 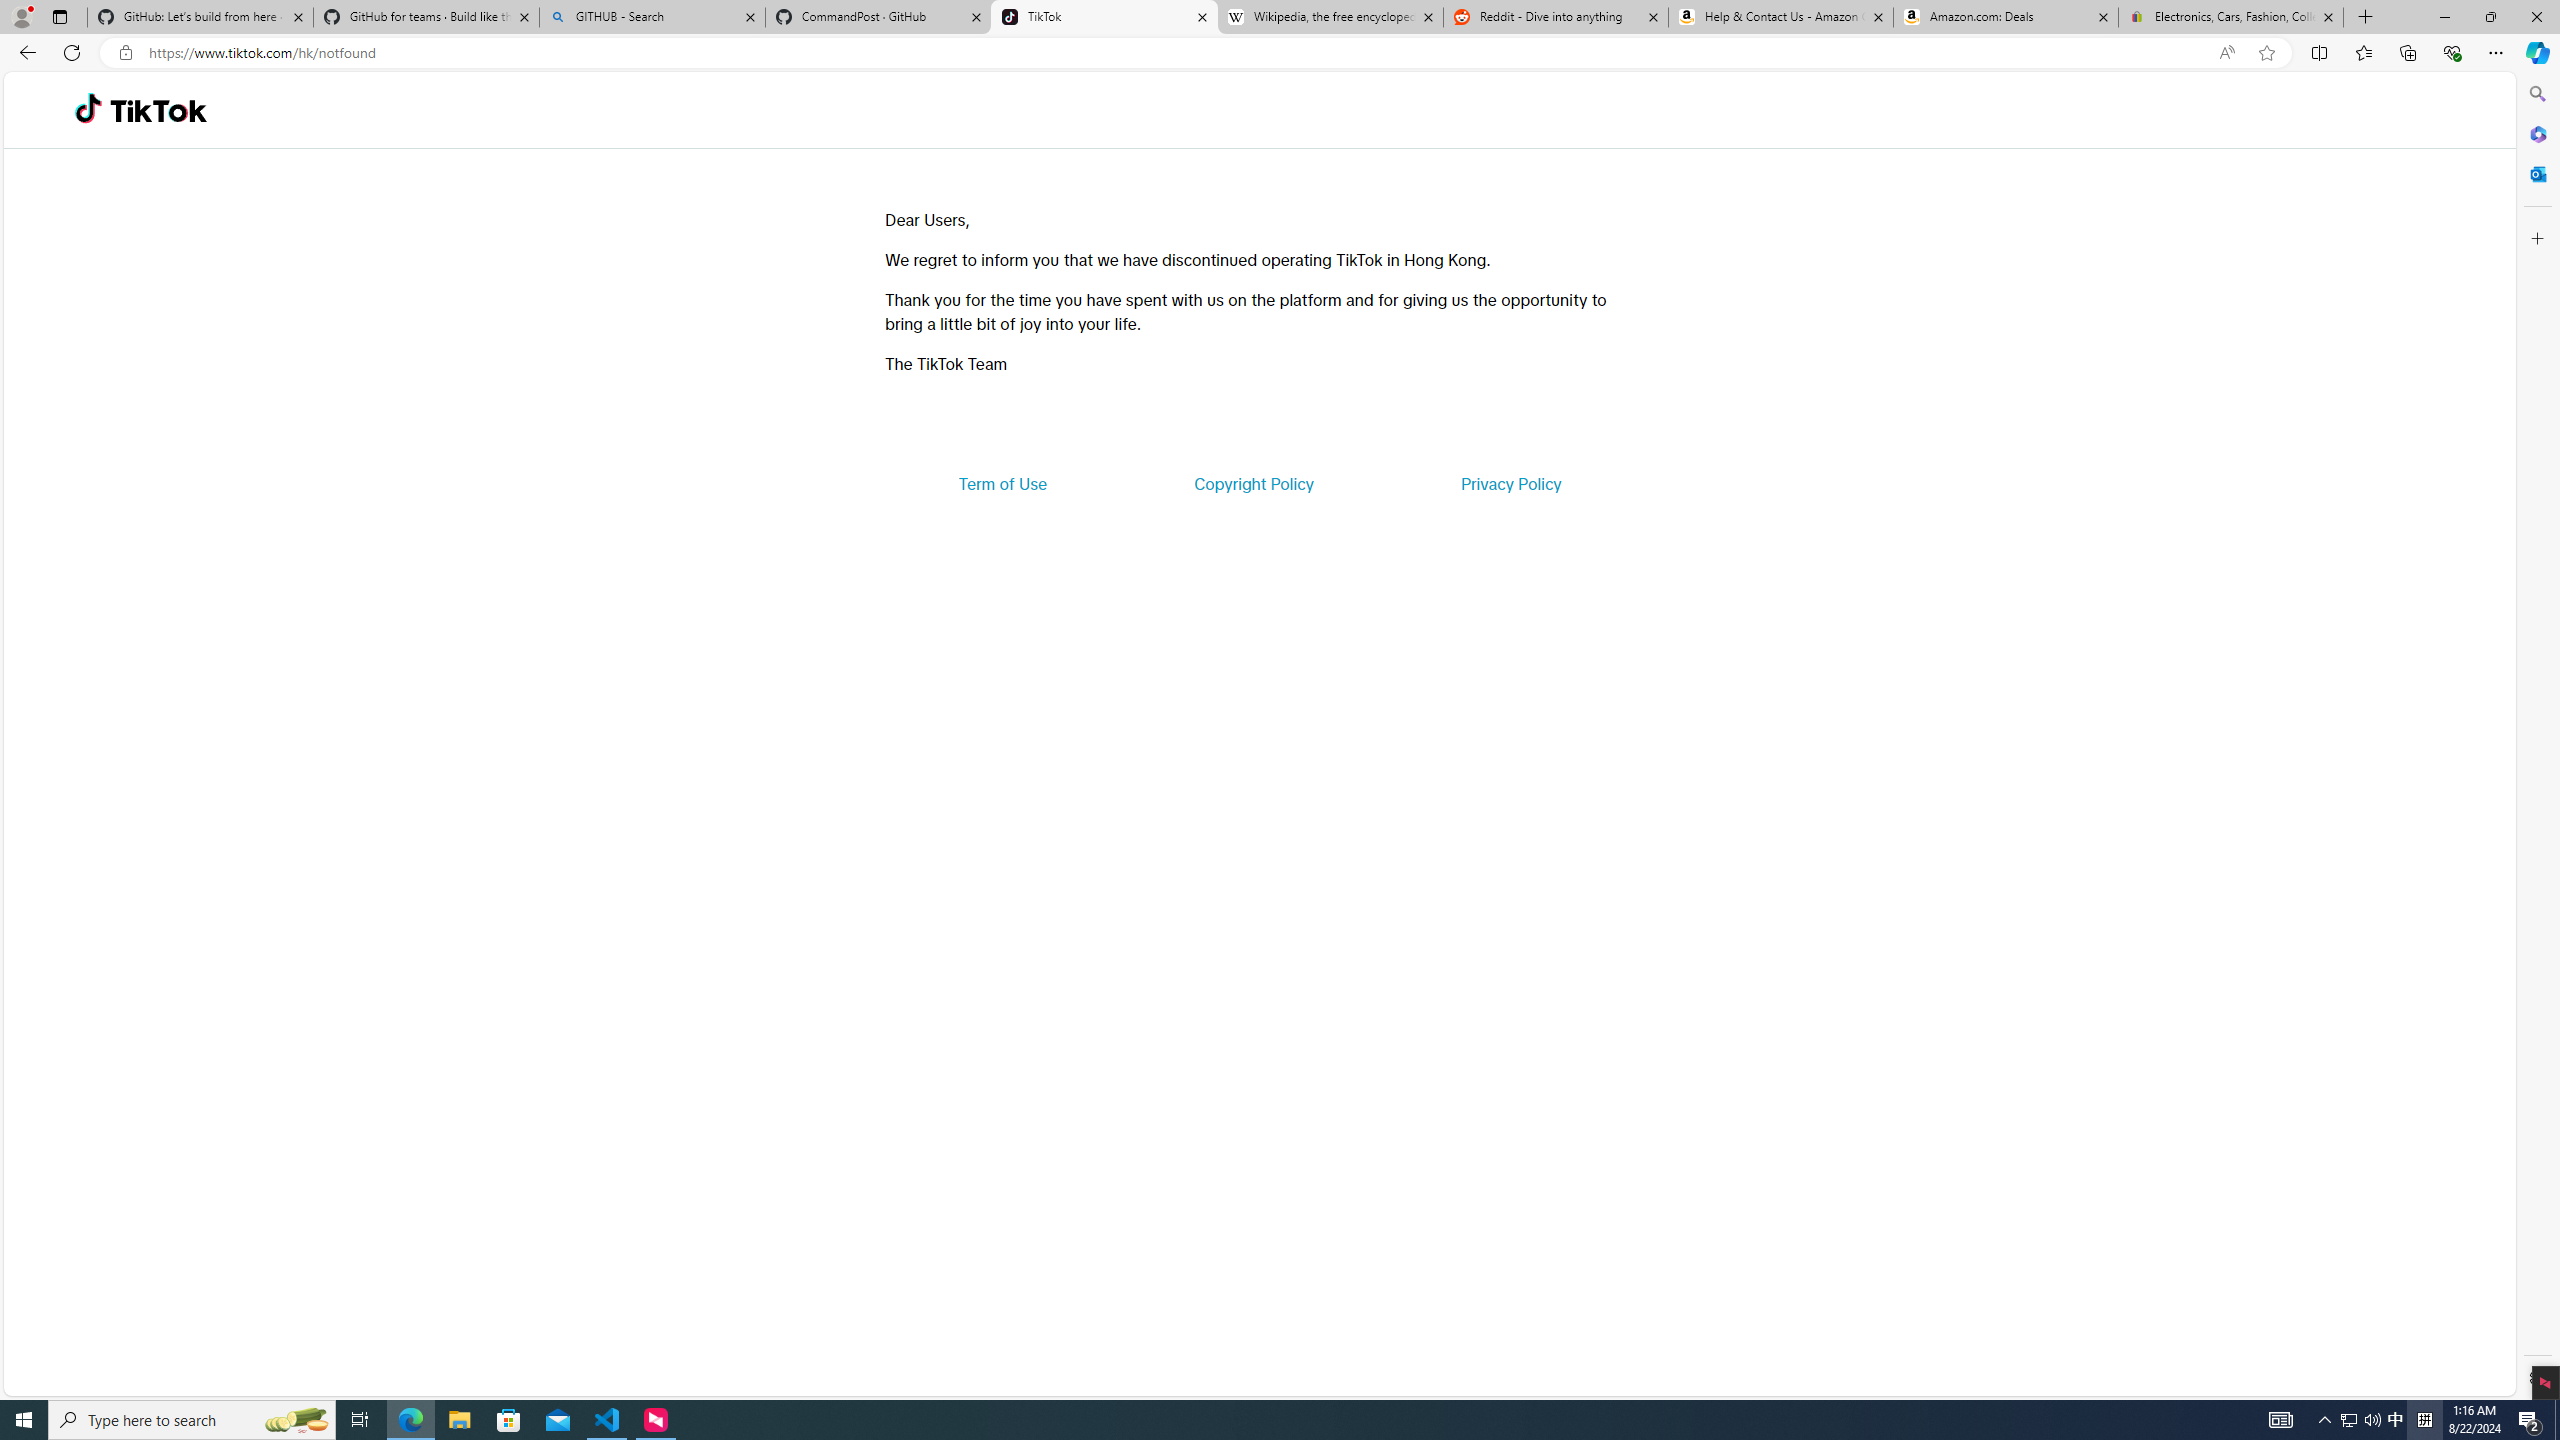 What do you see at coordinates (1252, 484) in the screenshot?
I see `Copyright Policy` at bounding box center [1252, 484].